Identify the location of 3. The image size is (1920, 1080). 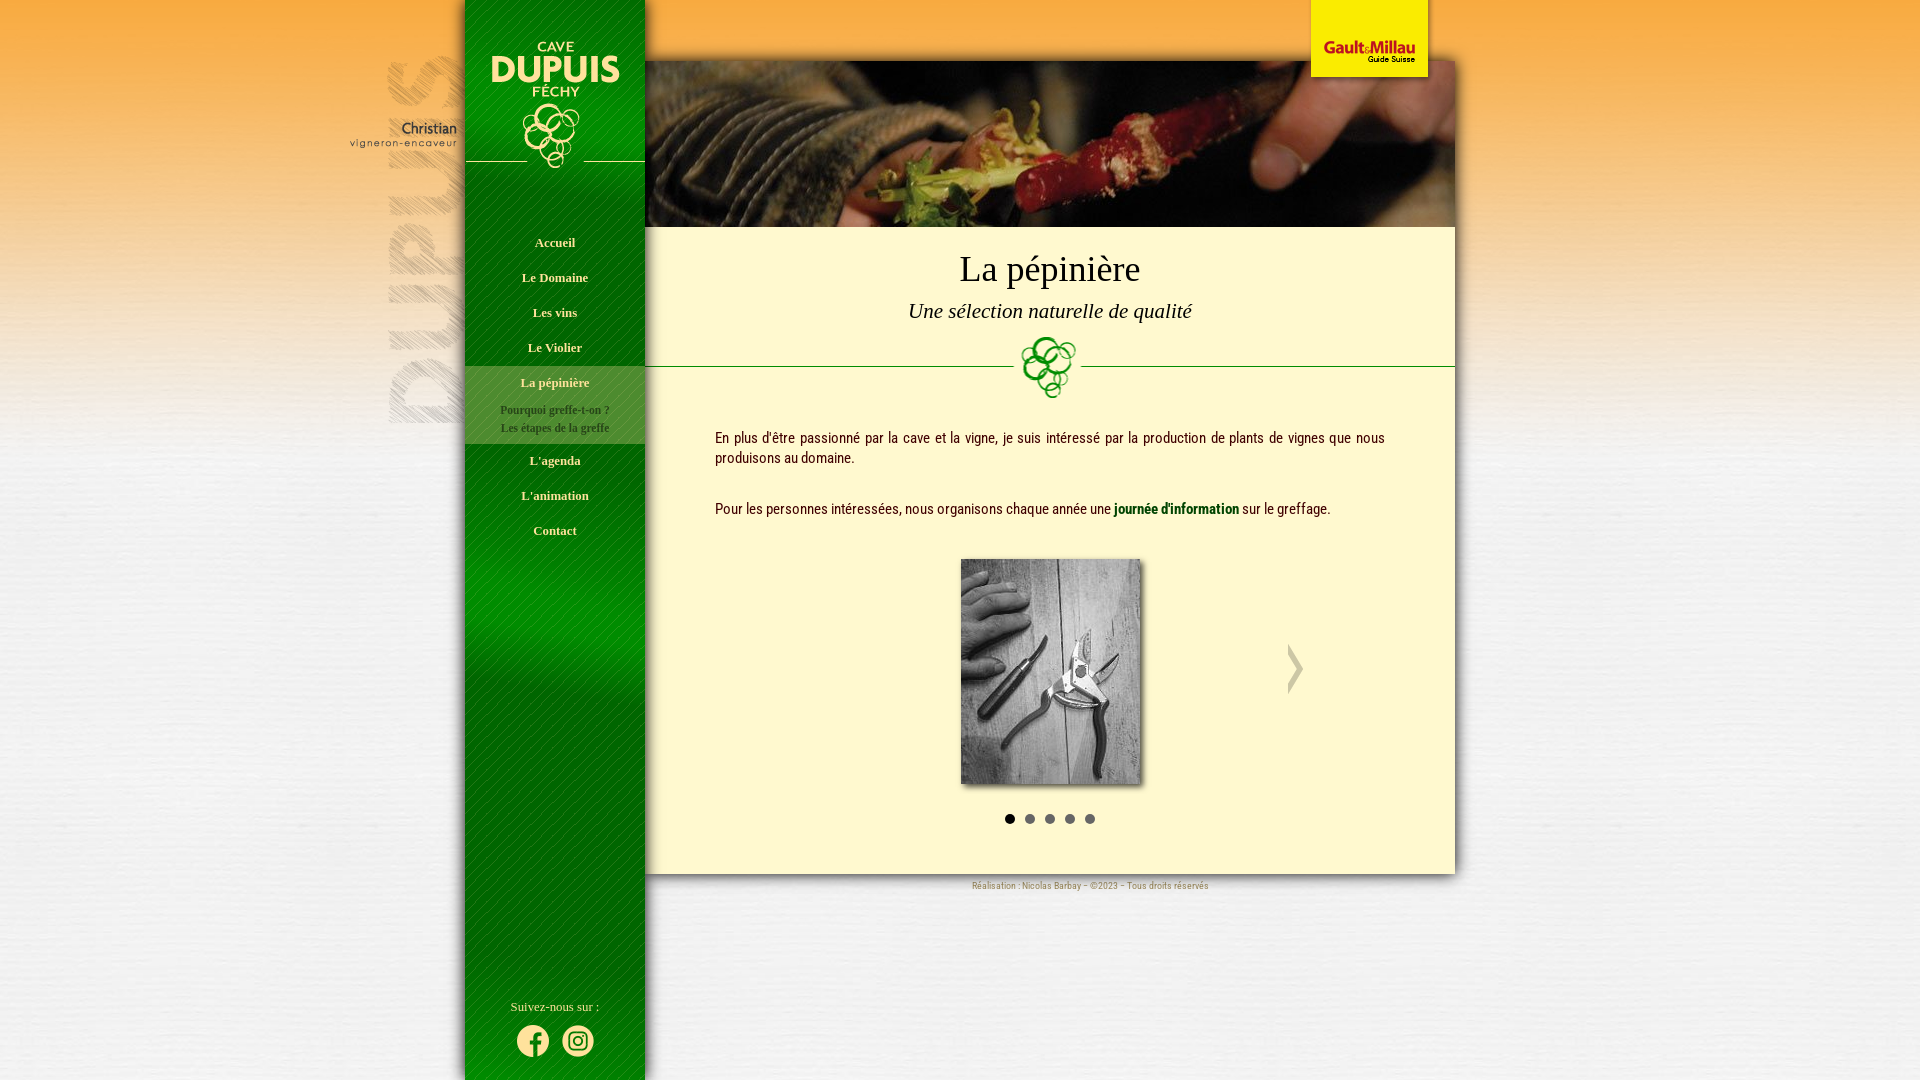
(1050, 819).